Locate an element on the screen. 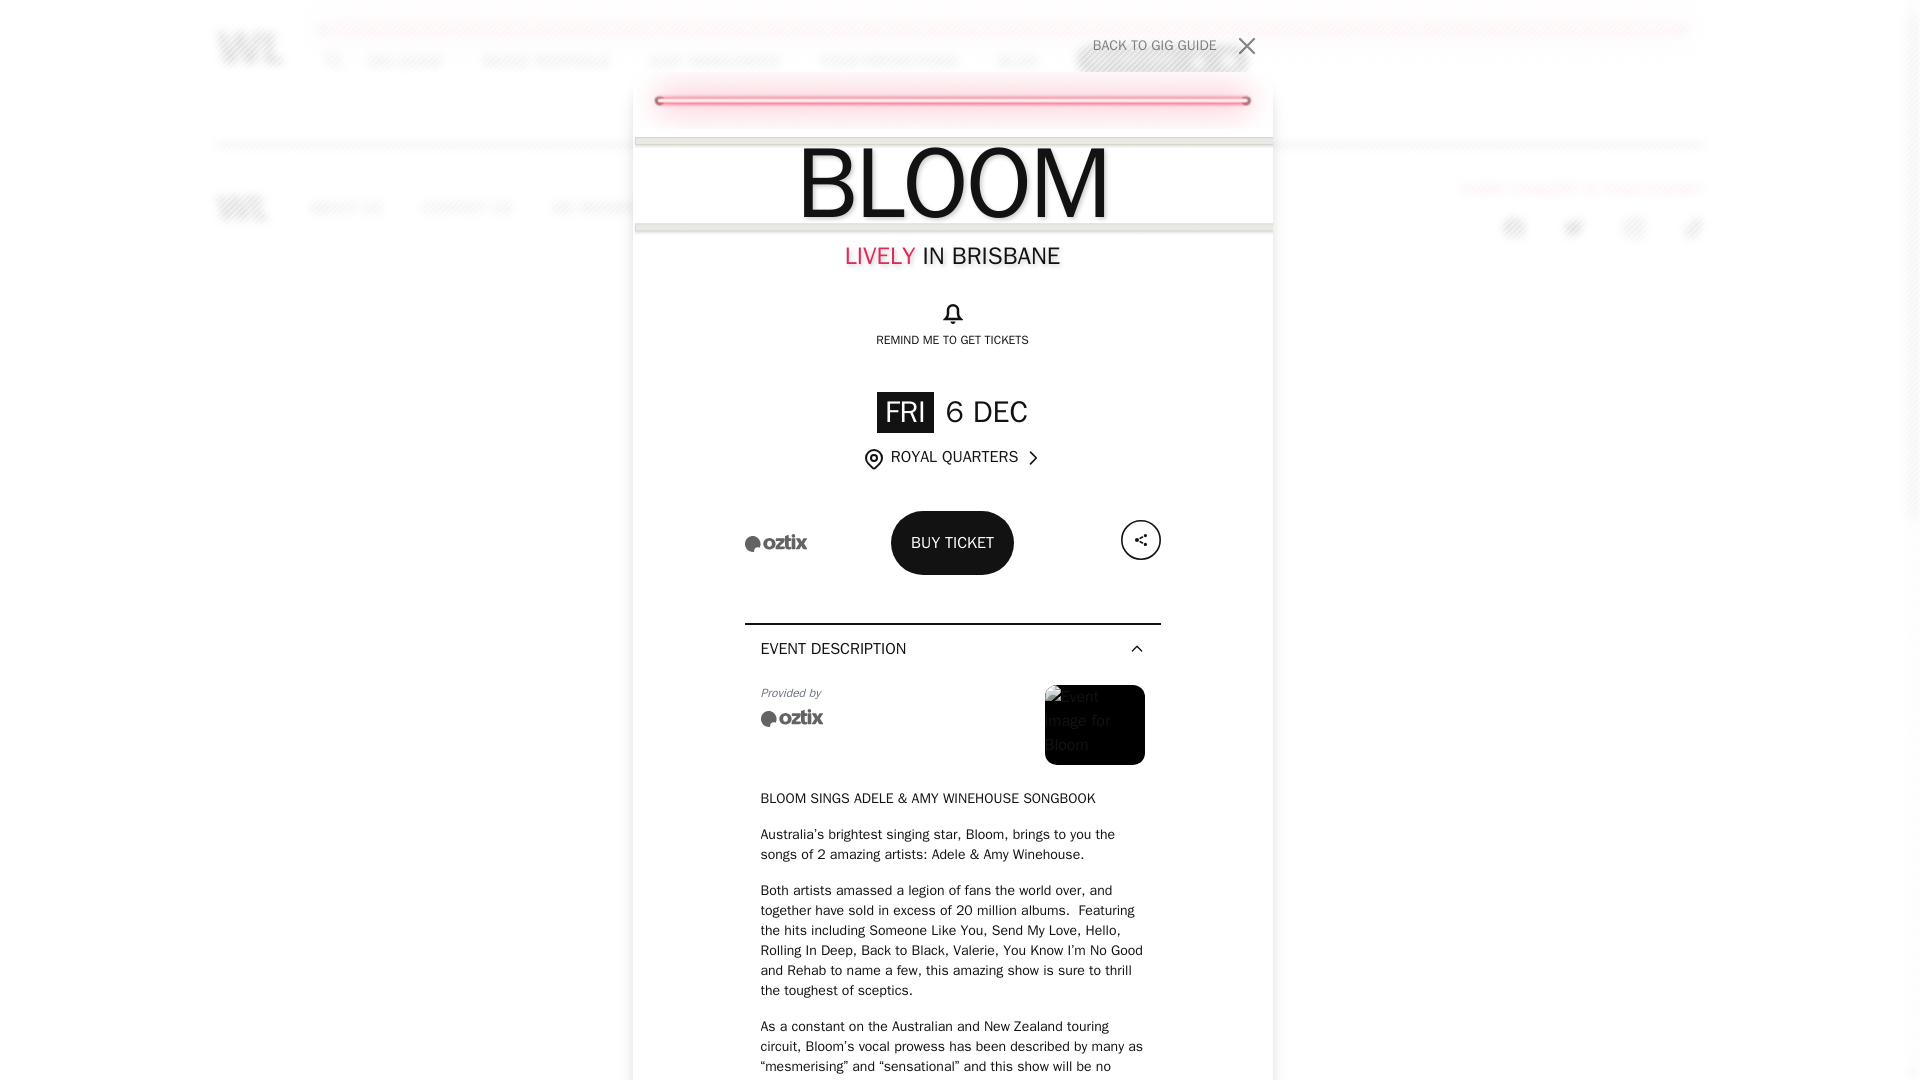 The image size is (1920, 1080). TOUR PREDICTIONS is located at coordinates (888, 60).